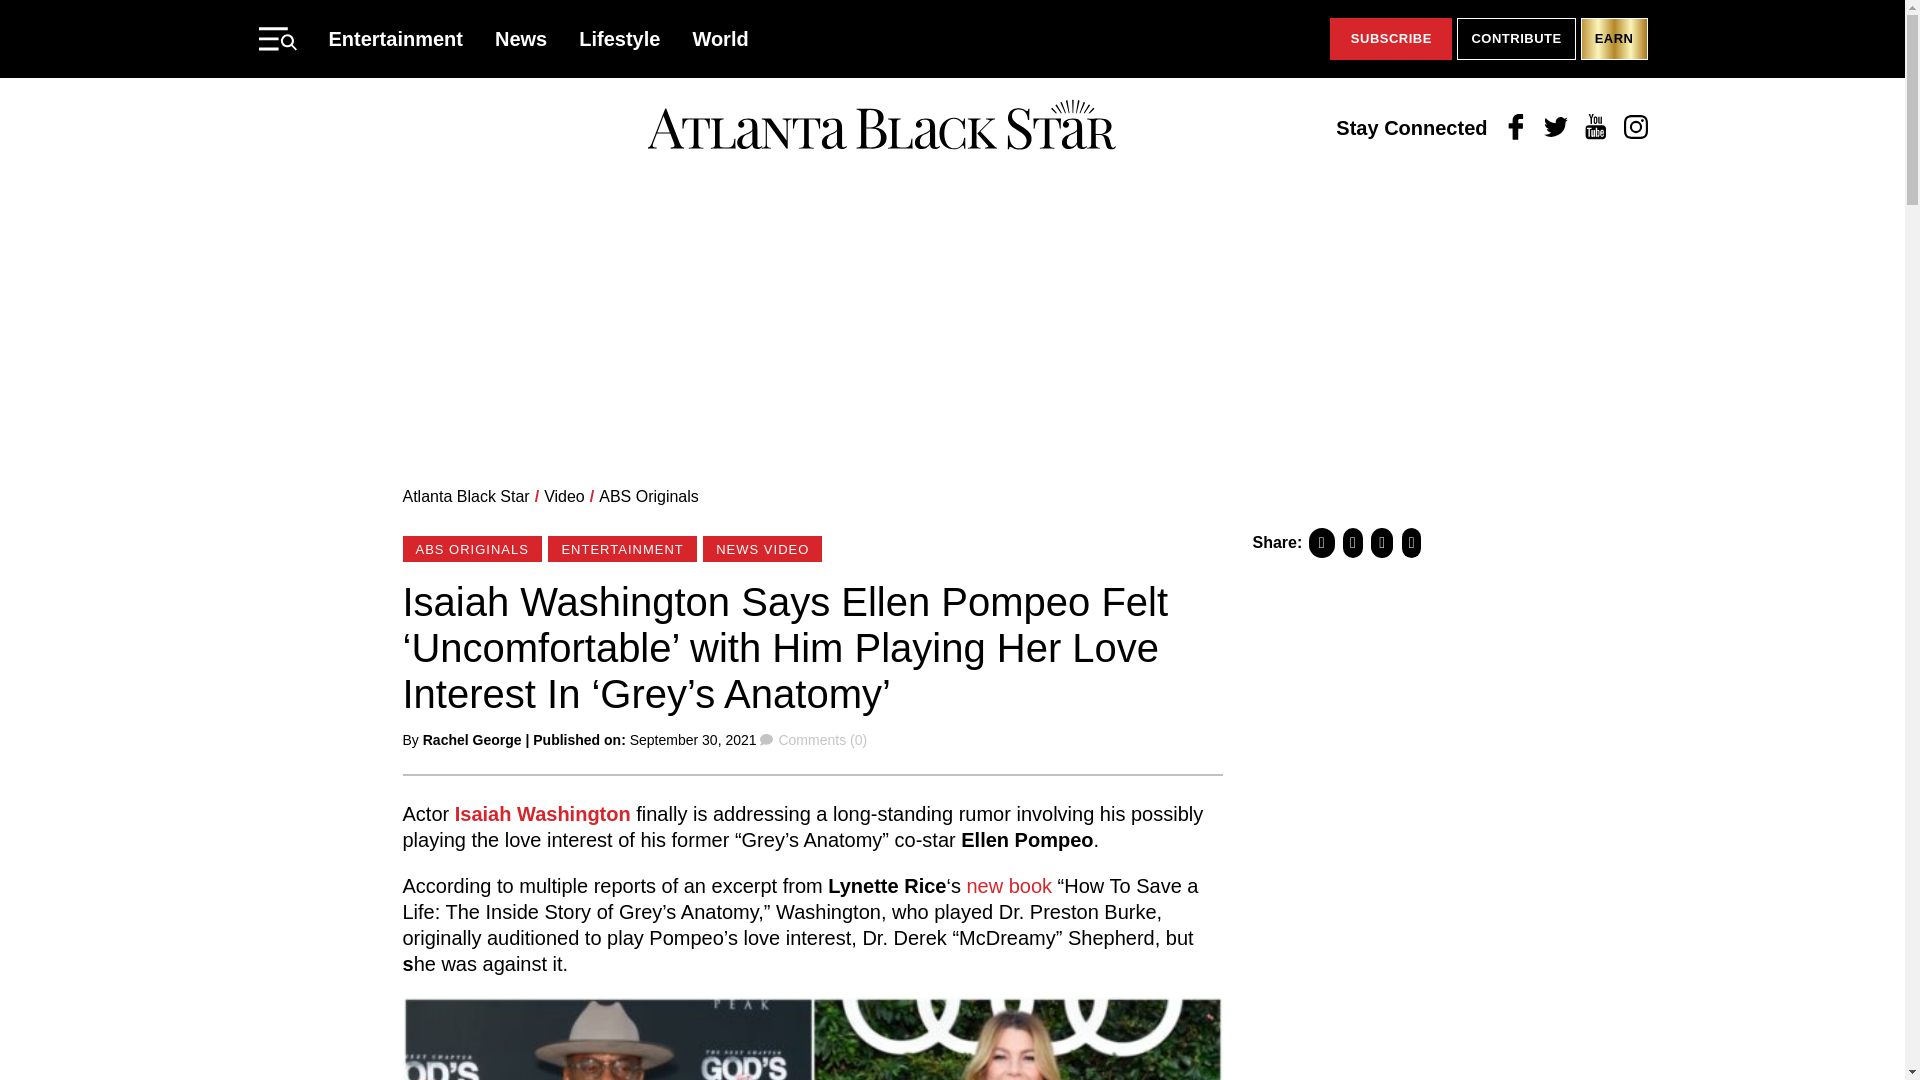  I want to click on Go to the Video Category archives., so click(564, 496).